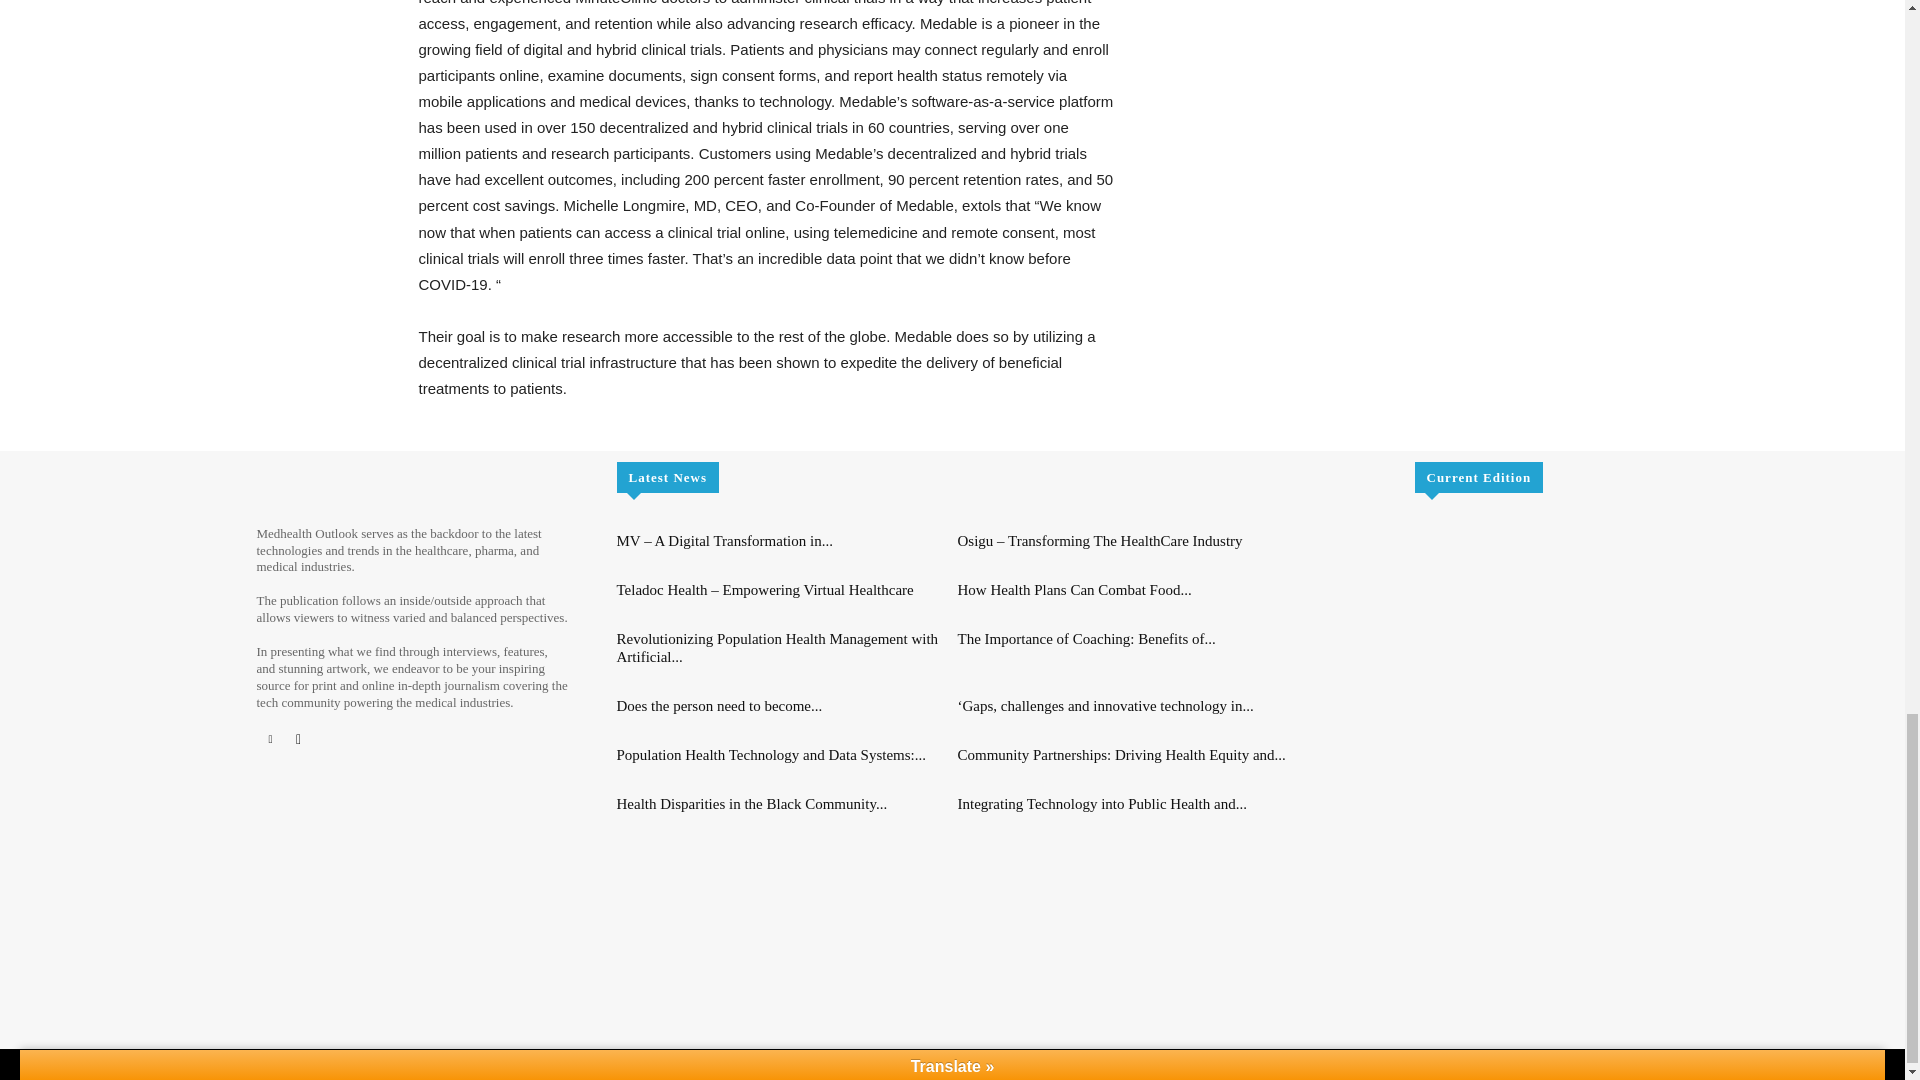  Describe the element at coordinates (298, 738) in the screenshot. I see `Twitter` at that location.